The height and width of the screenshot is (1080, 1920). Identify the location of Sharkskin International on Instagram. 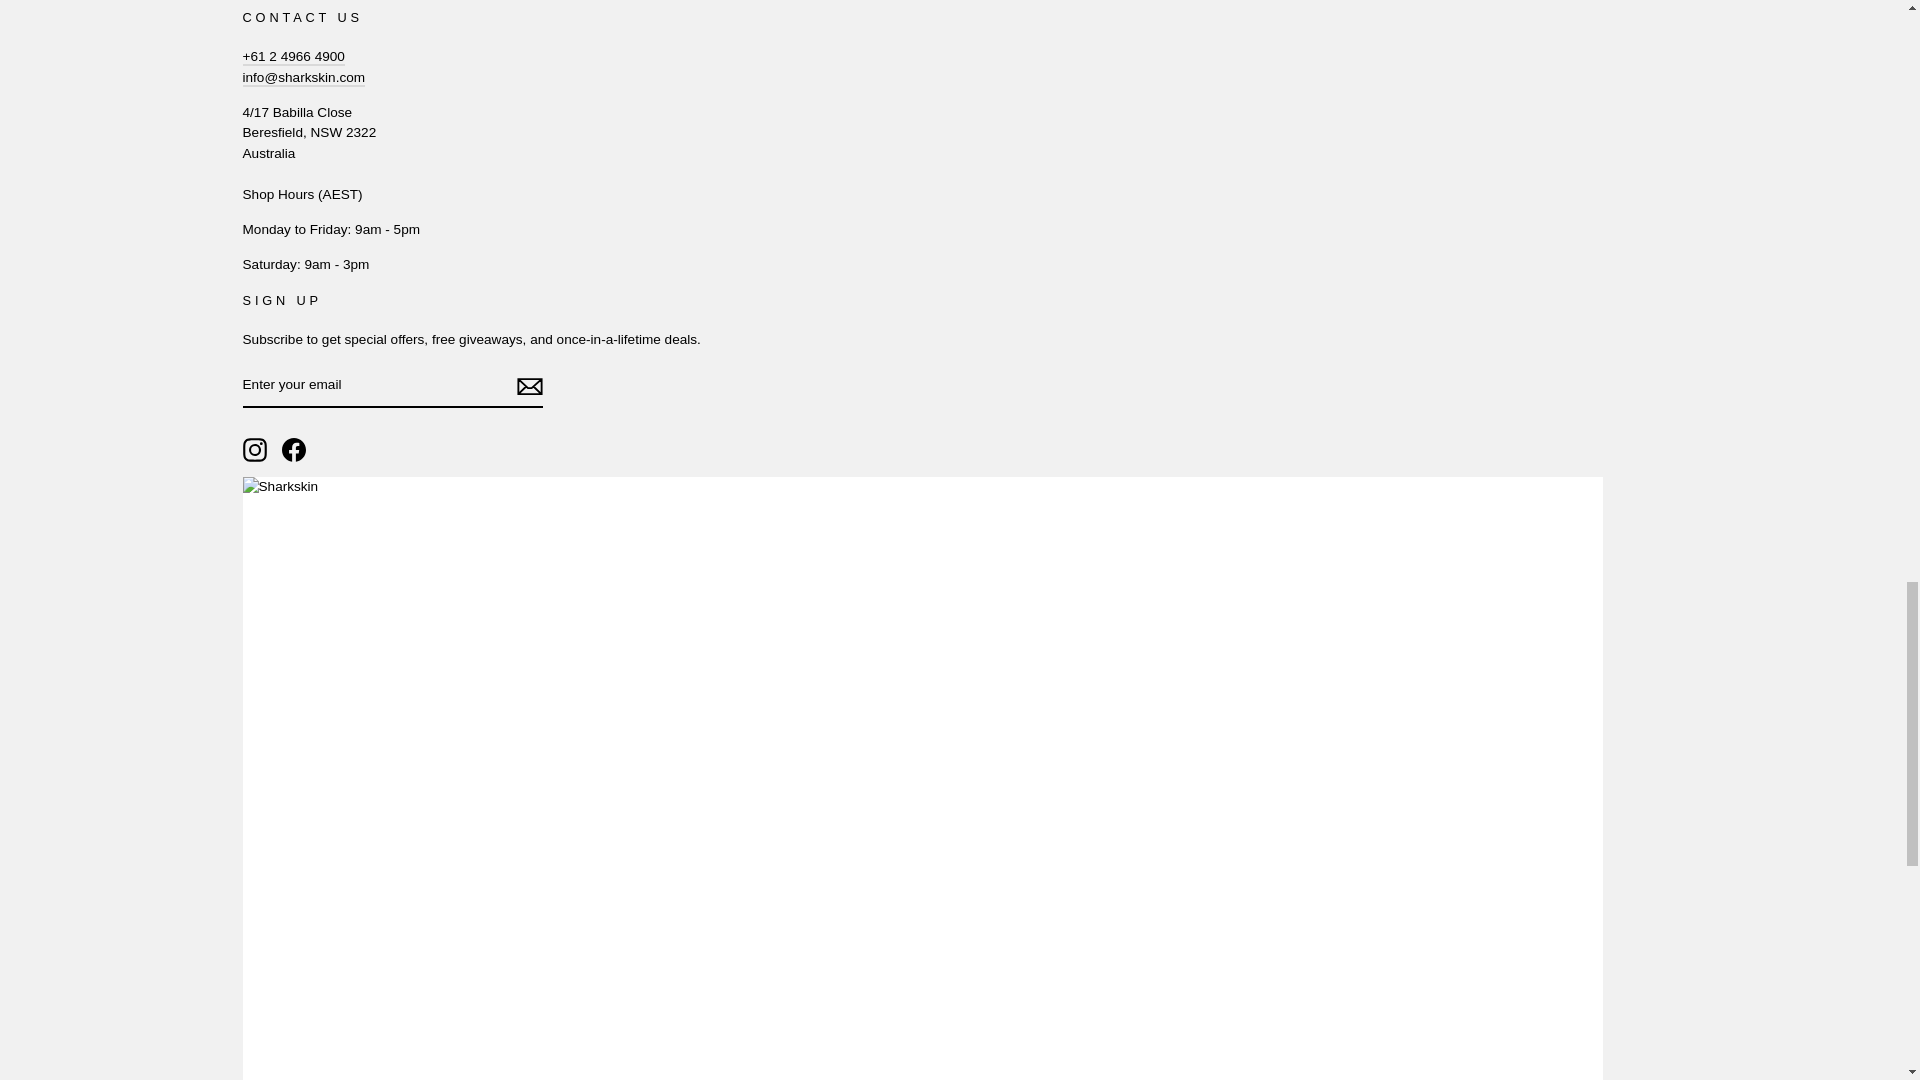
(254, 450).